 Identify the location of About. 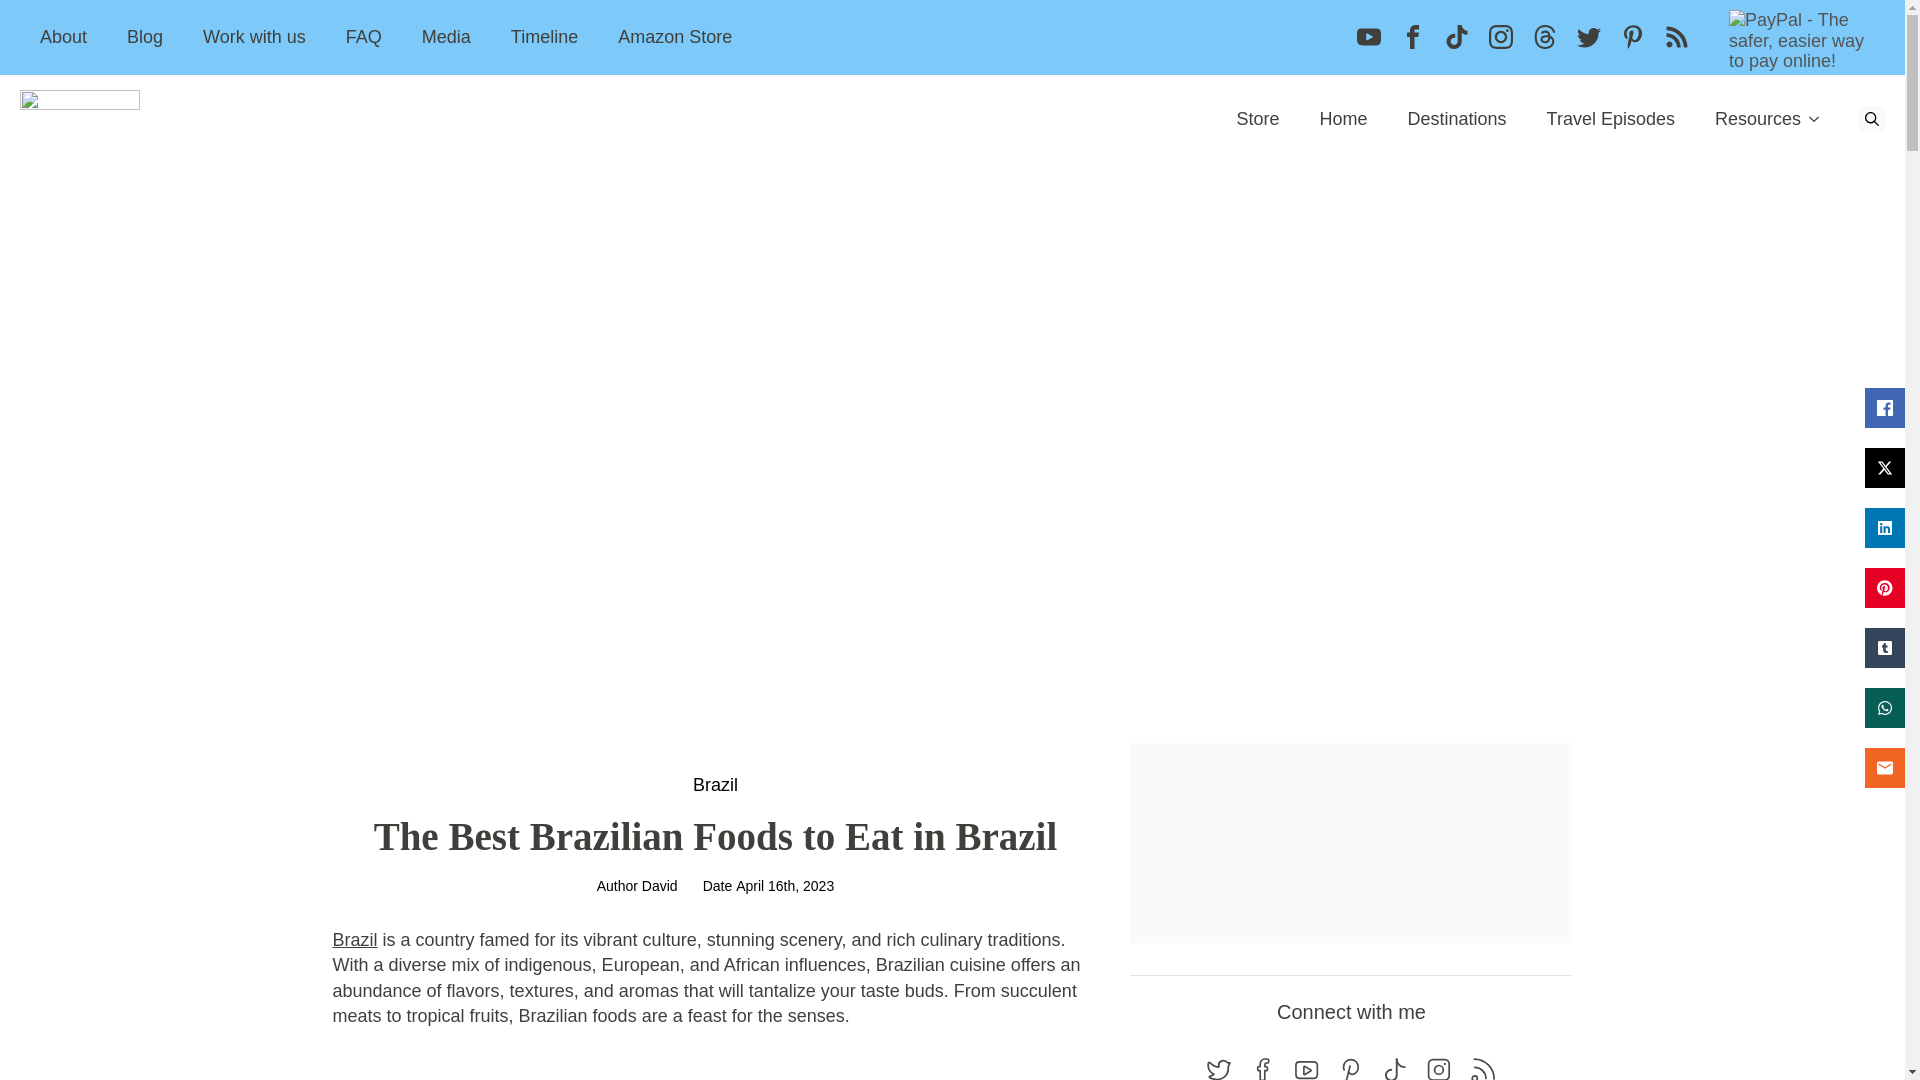
(63, 36).